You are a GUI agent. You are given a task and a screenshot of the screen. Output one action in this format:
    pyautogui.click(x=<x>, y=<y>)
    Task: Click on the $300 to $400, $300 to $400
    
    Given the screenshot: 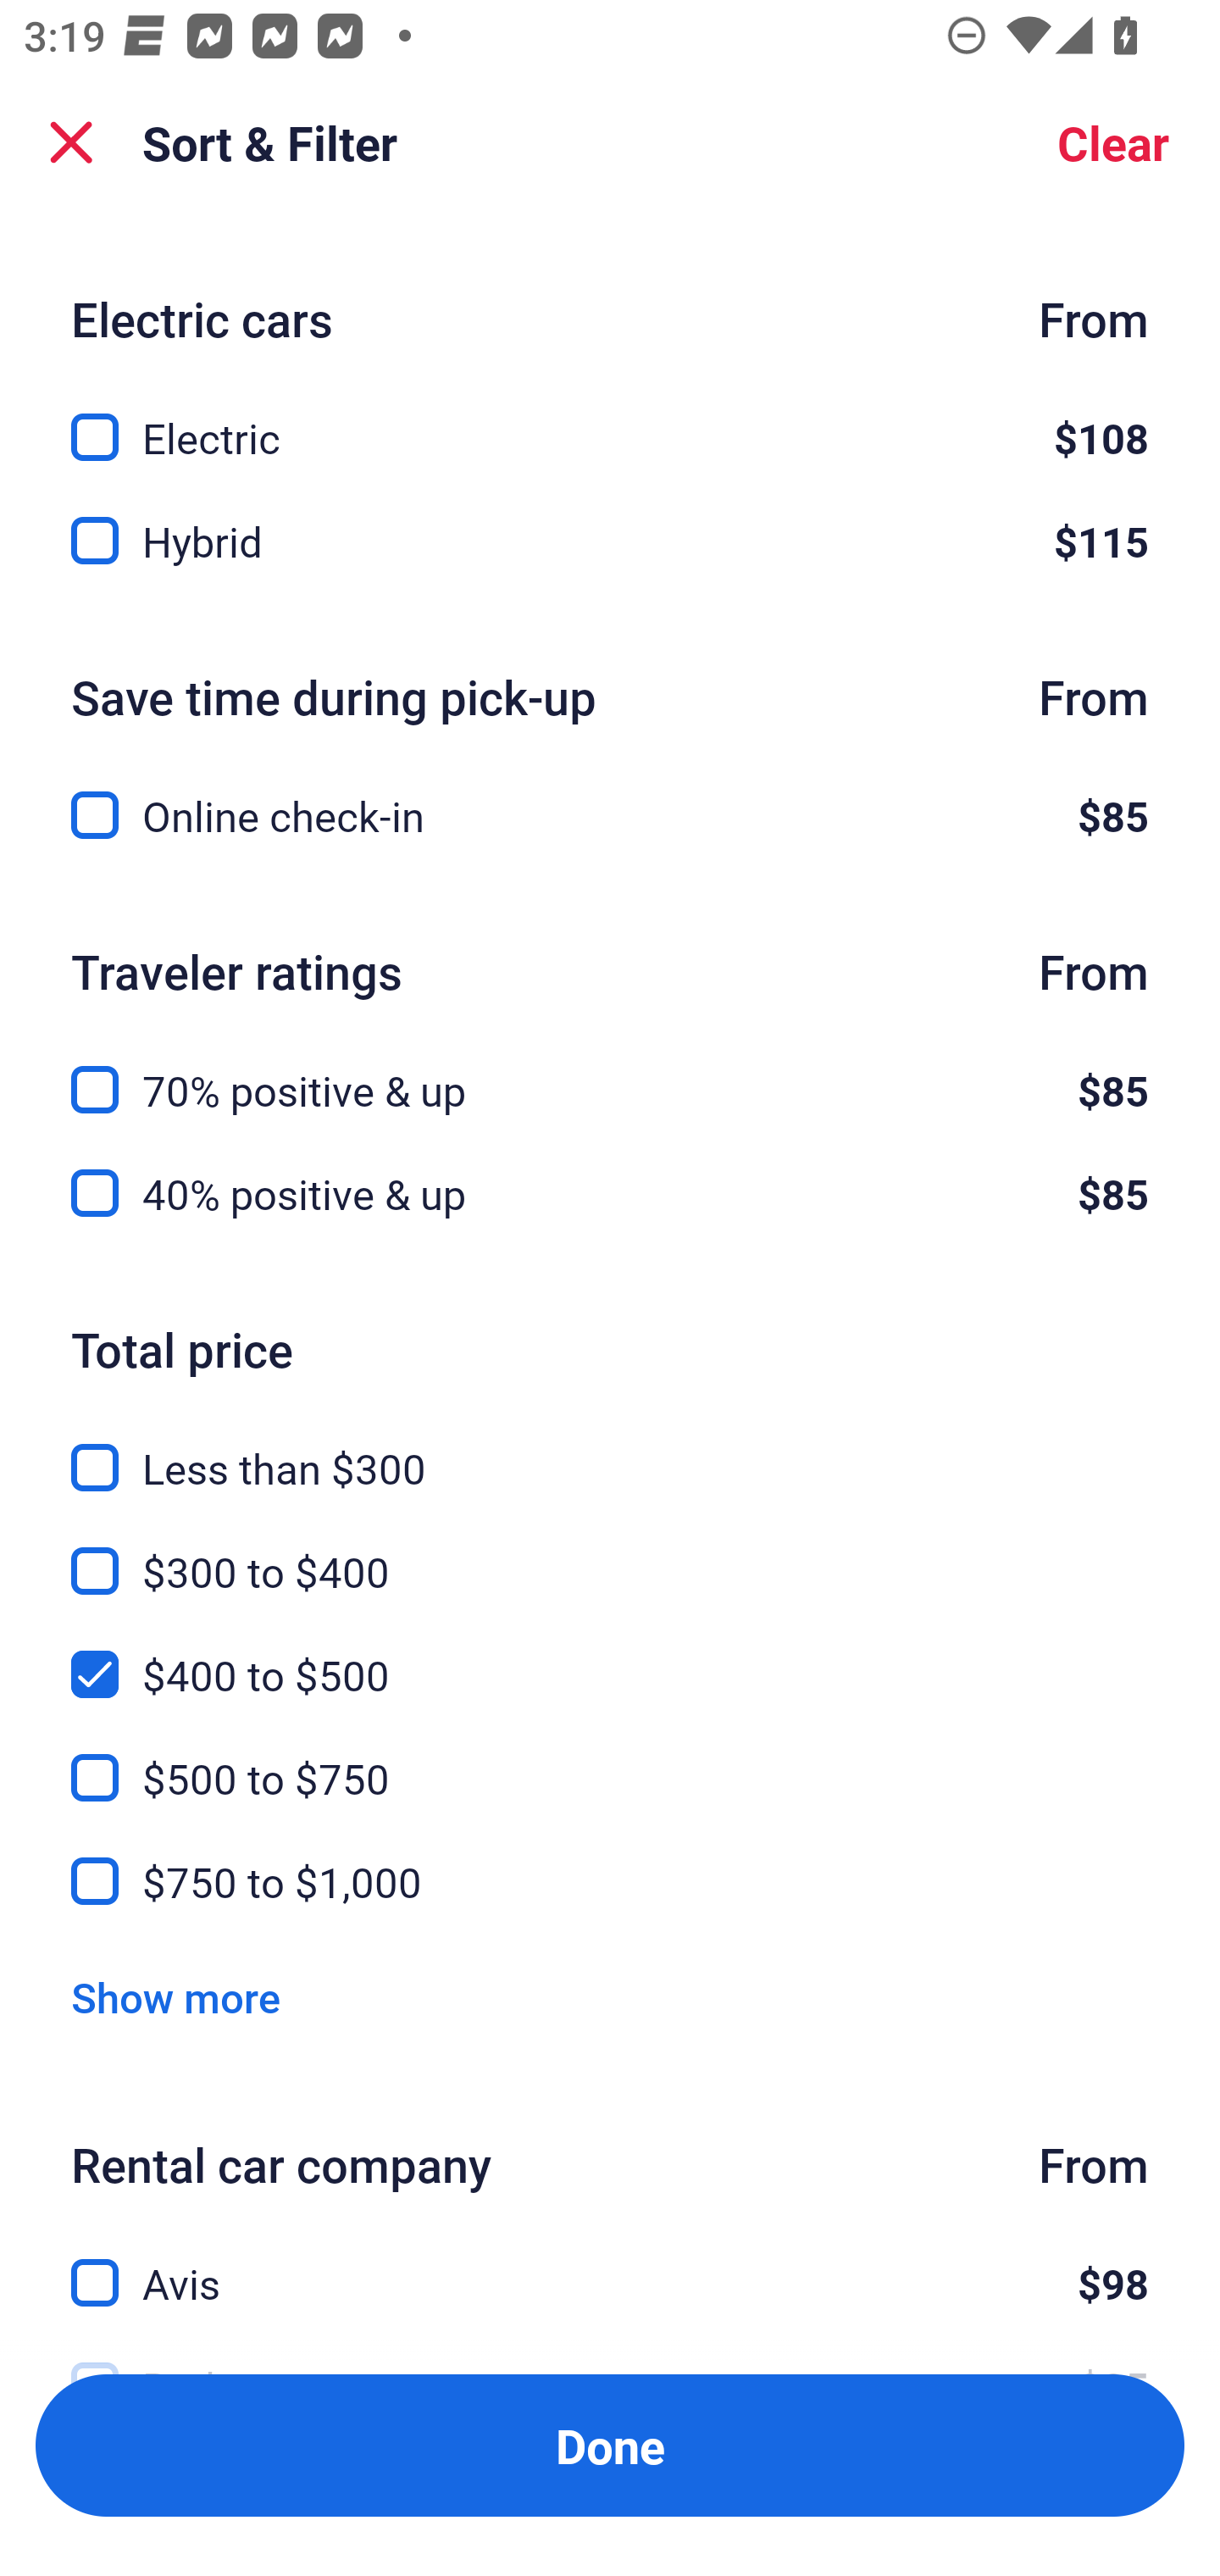 What is the action you would take?
    pyautogui.click(x=610, y=1552)
    